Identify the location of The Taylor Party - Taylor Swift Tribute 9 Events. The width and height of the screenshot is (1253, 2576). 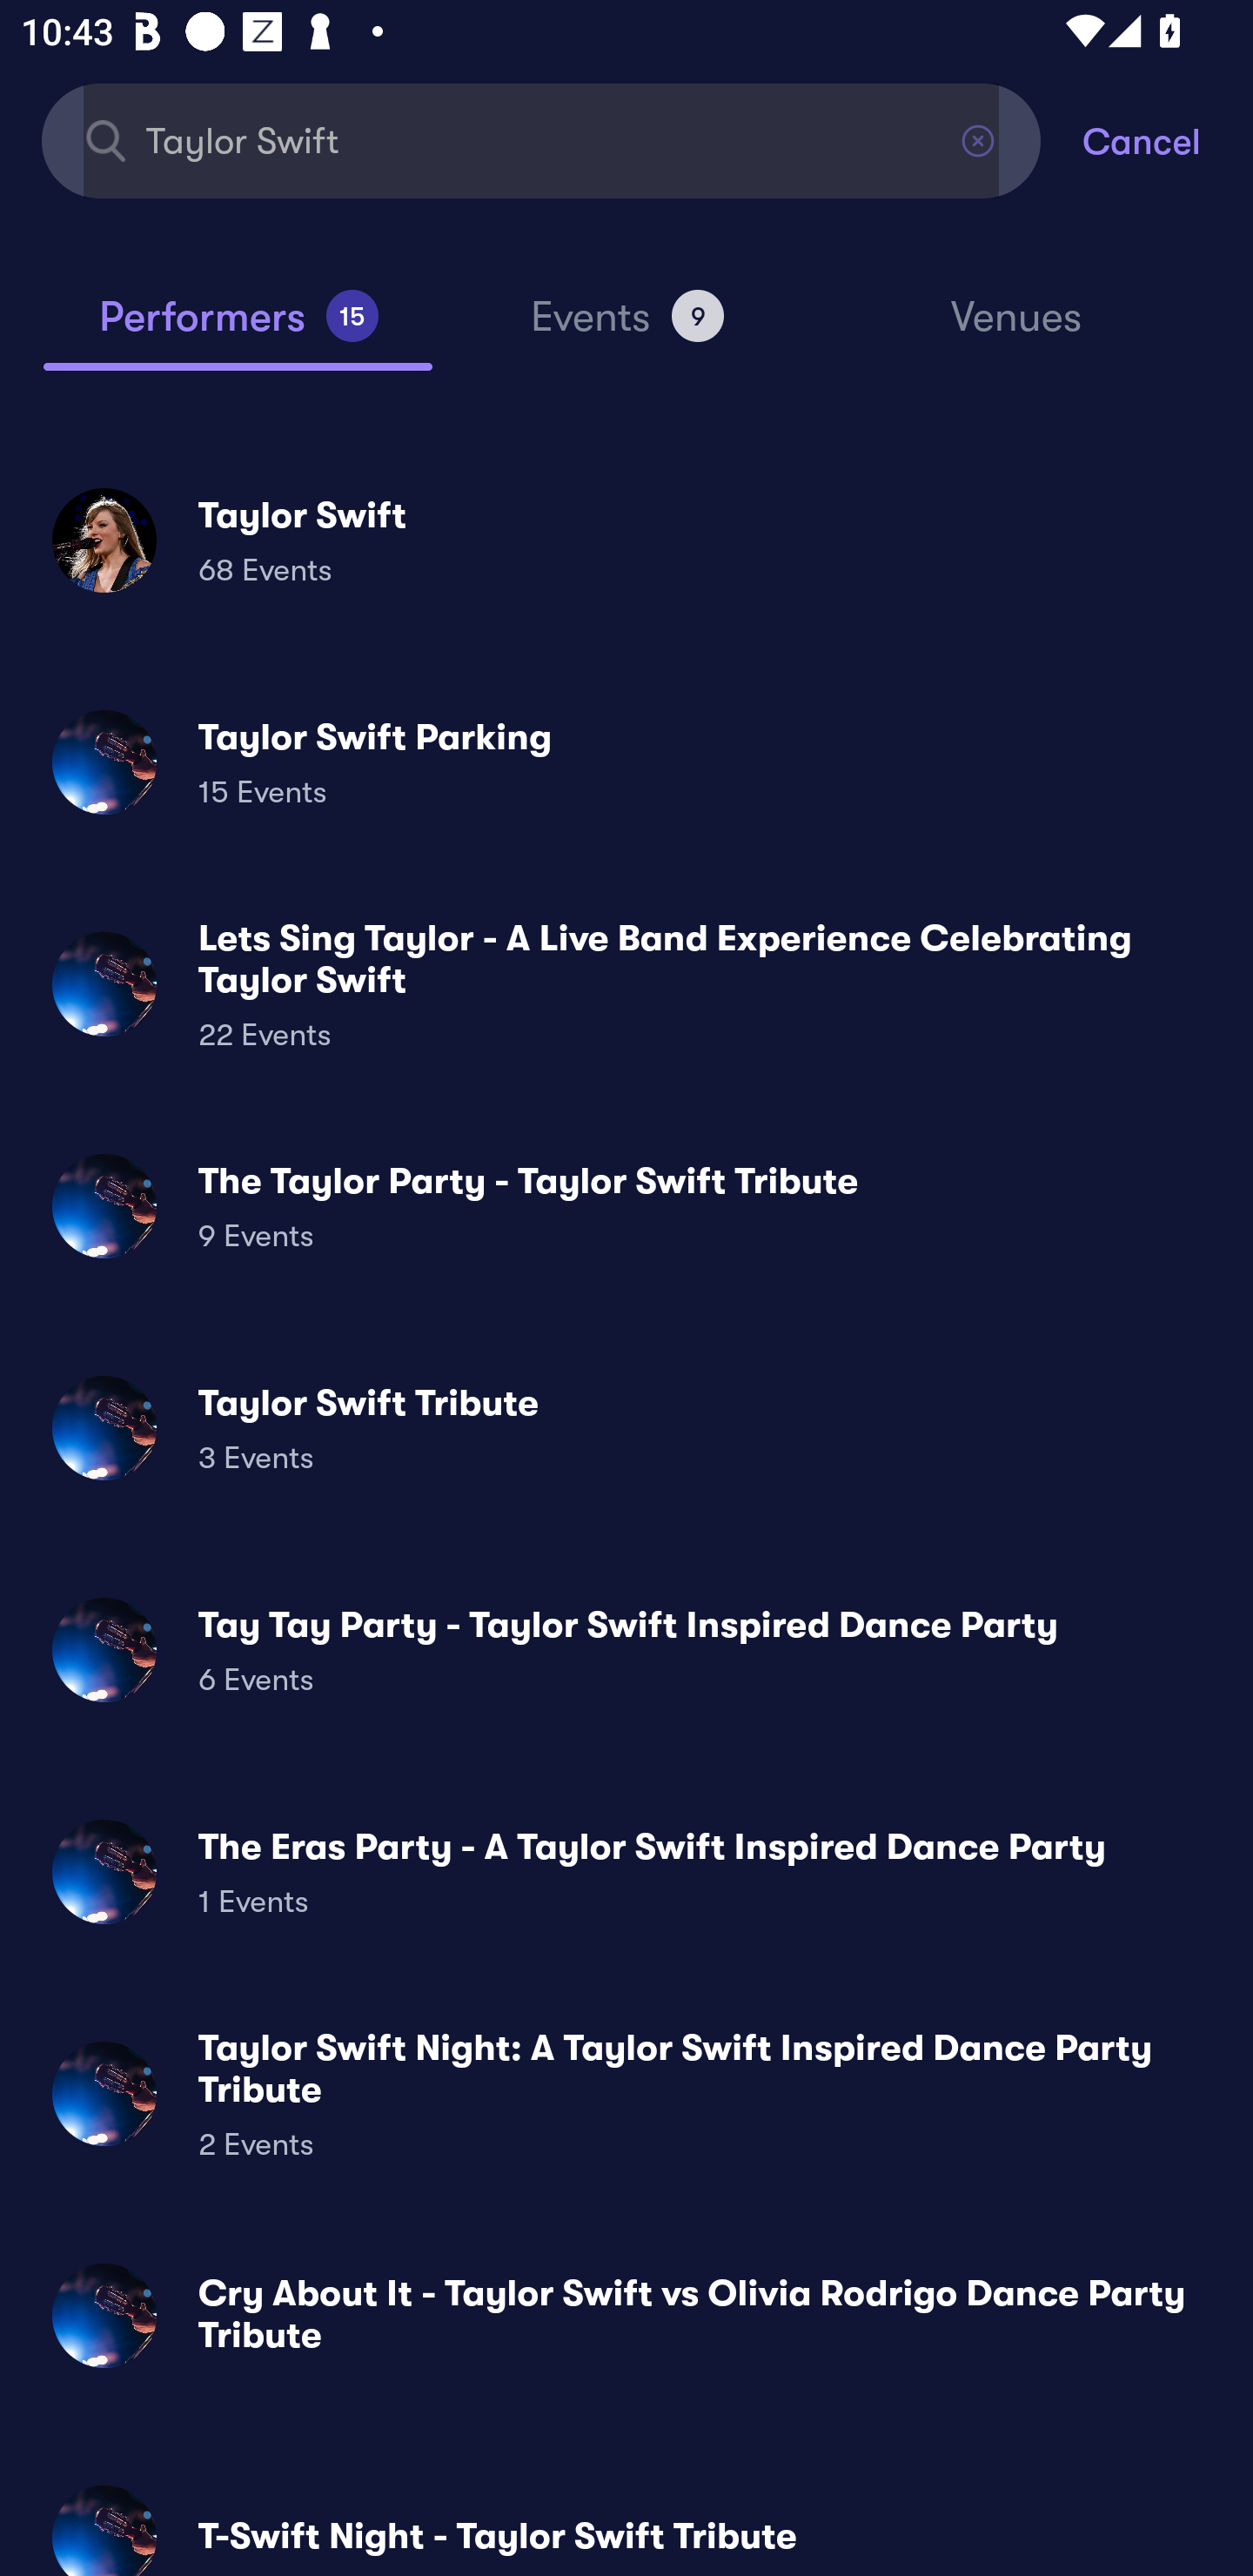
(626, 1206).